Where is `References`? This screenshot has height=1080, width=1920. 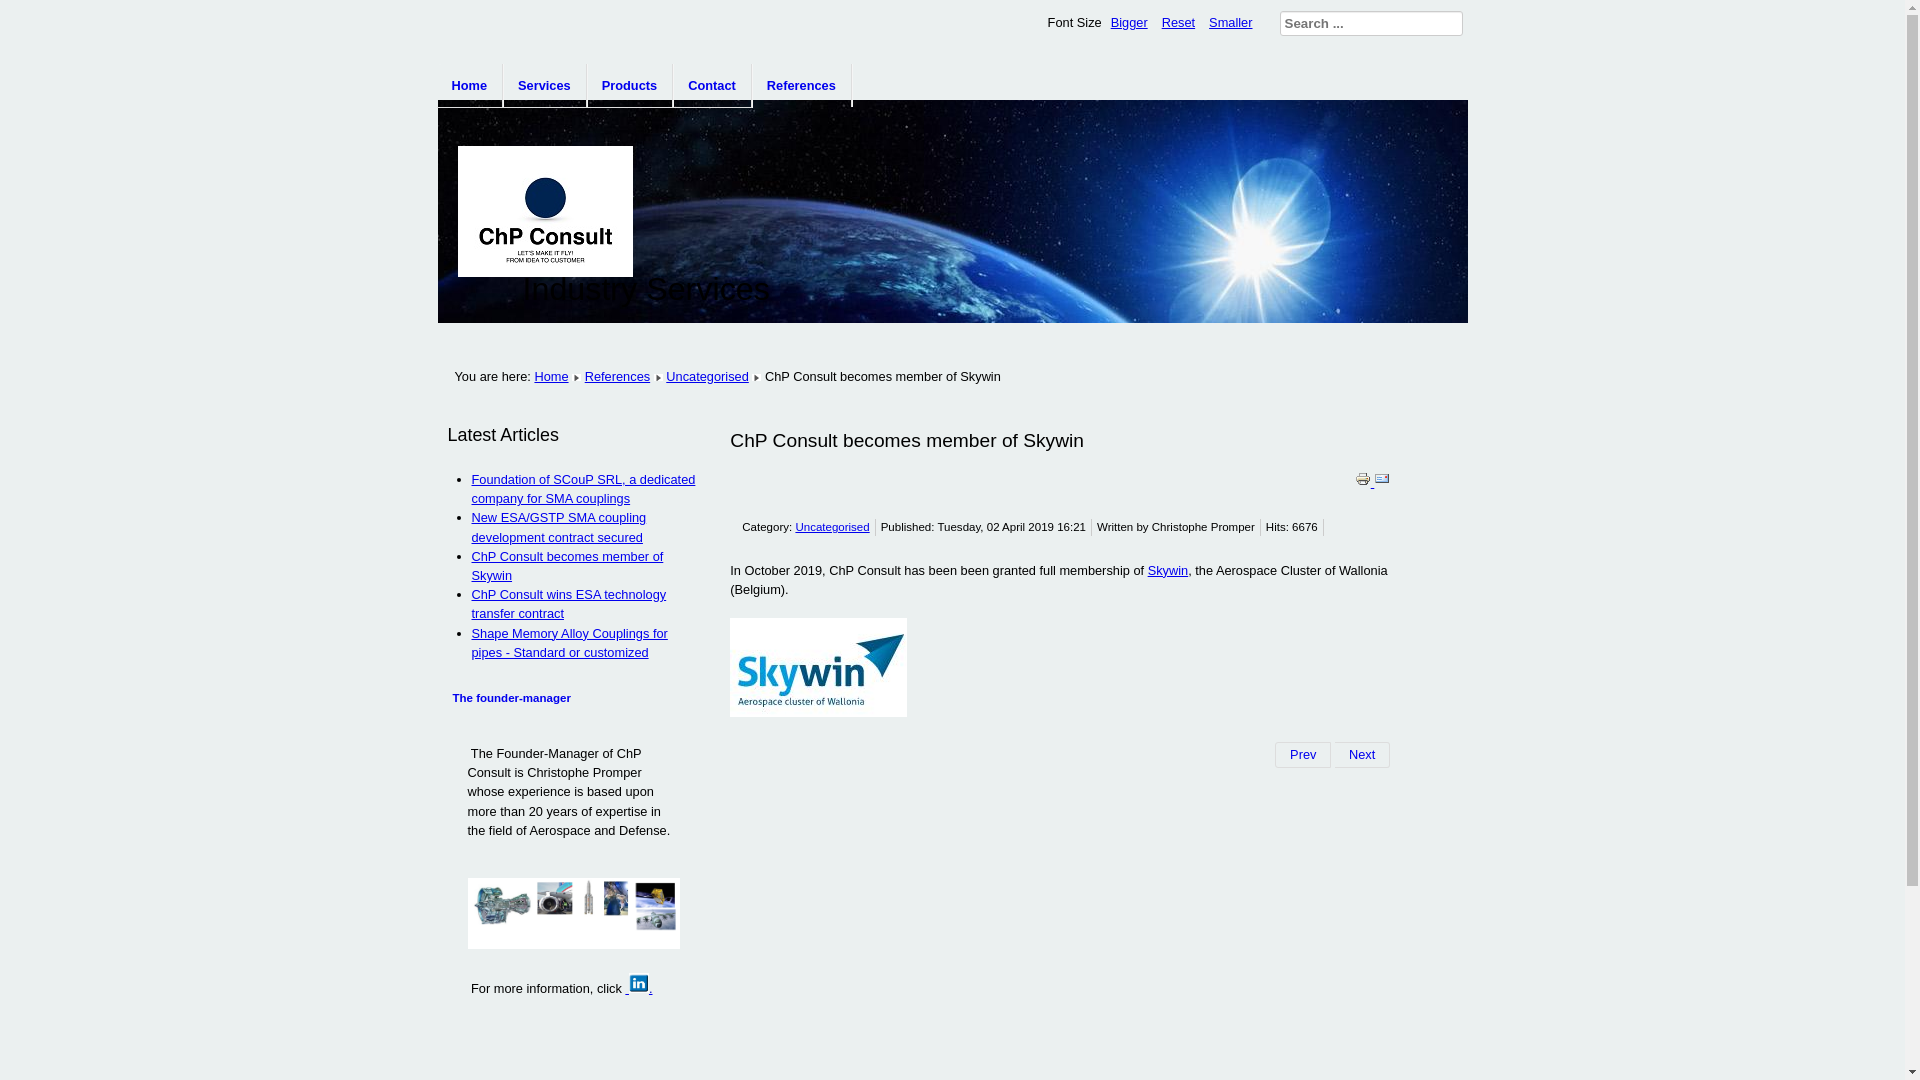 References is located at coordinates (802, 86).